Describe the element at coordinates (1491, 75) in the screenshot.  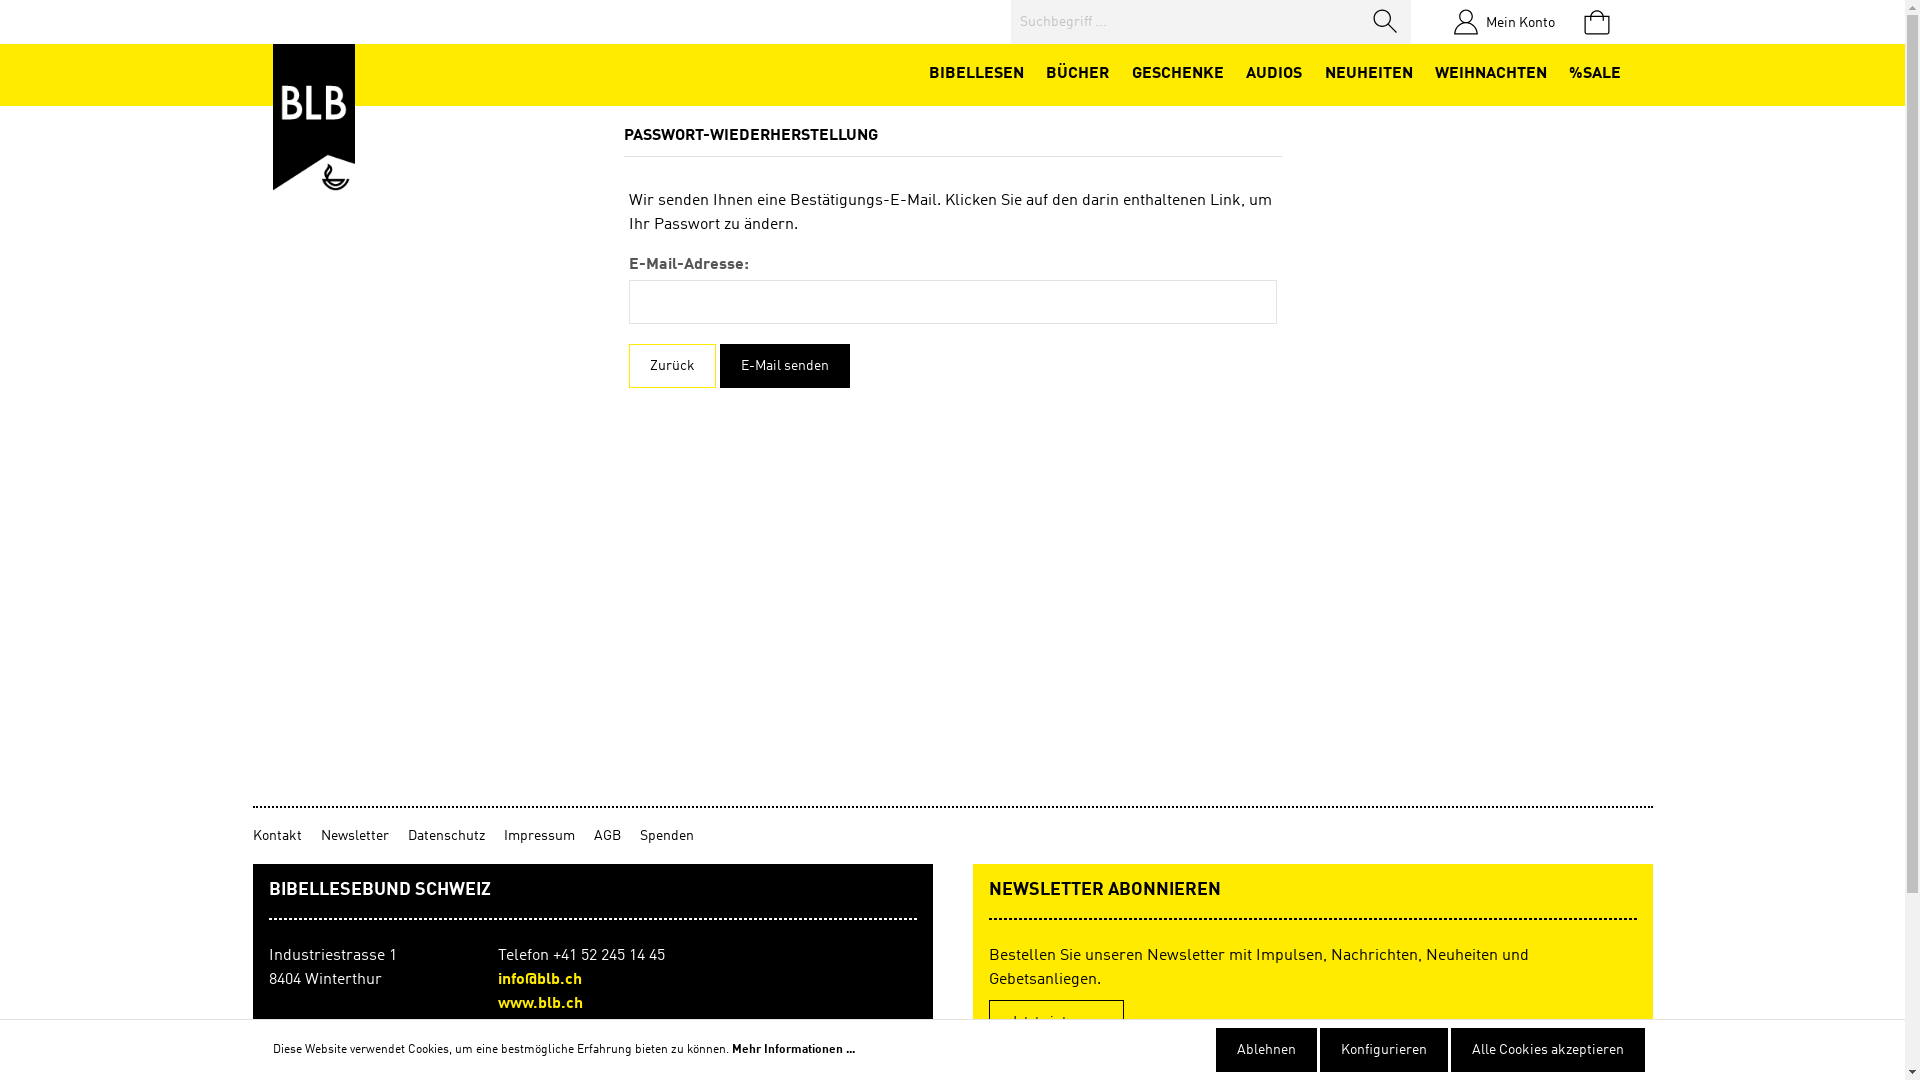
I see `WEIHNACHTEN` at that location.